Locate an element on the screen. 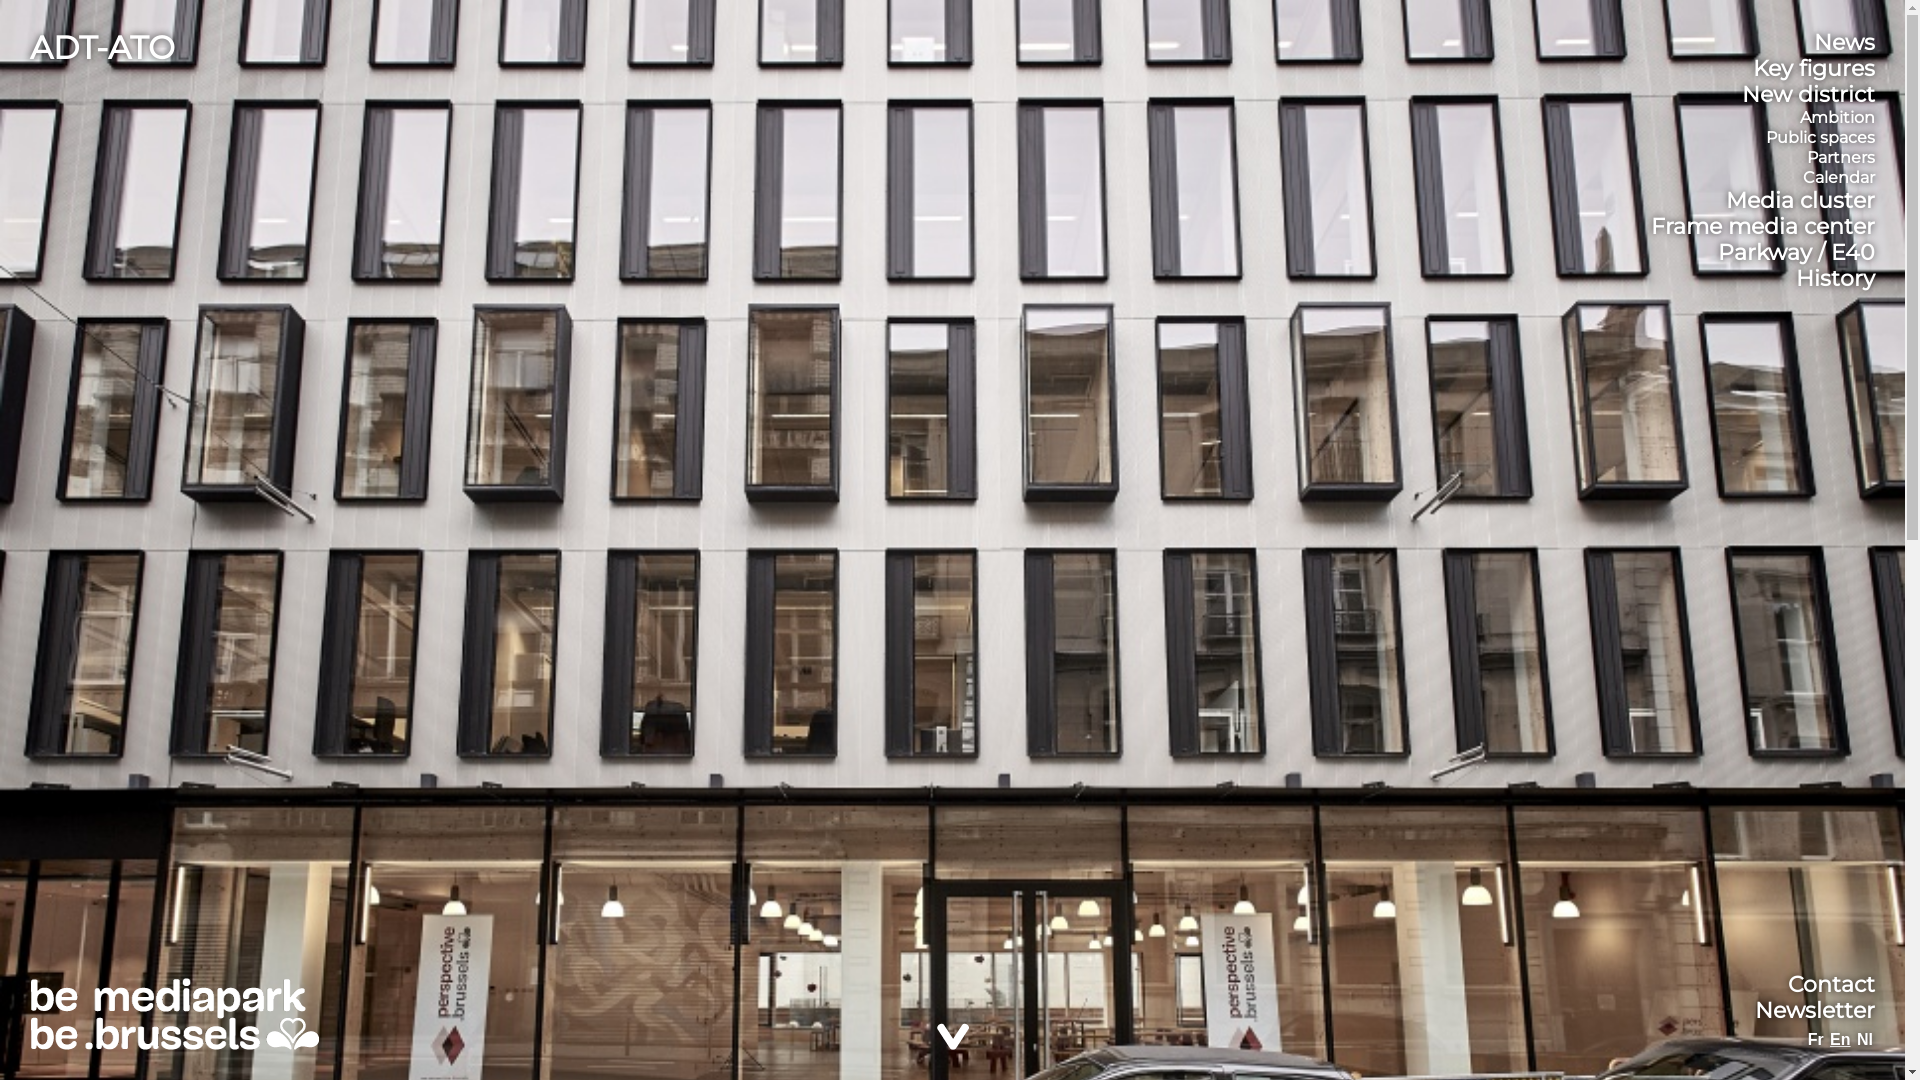  History is located at coordinates (1836, 279).